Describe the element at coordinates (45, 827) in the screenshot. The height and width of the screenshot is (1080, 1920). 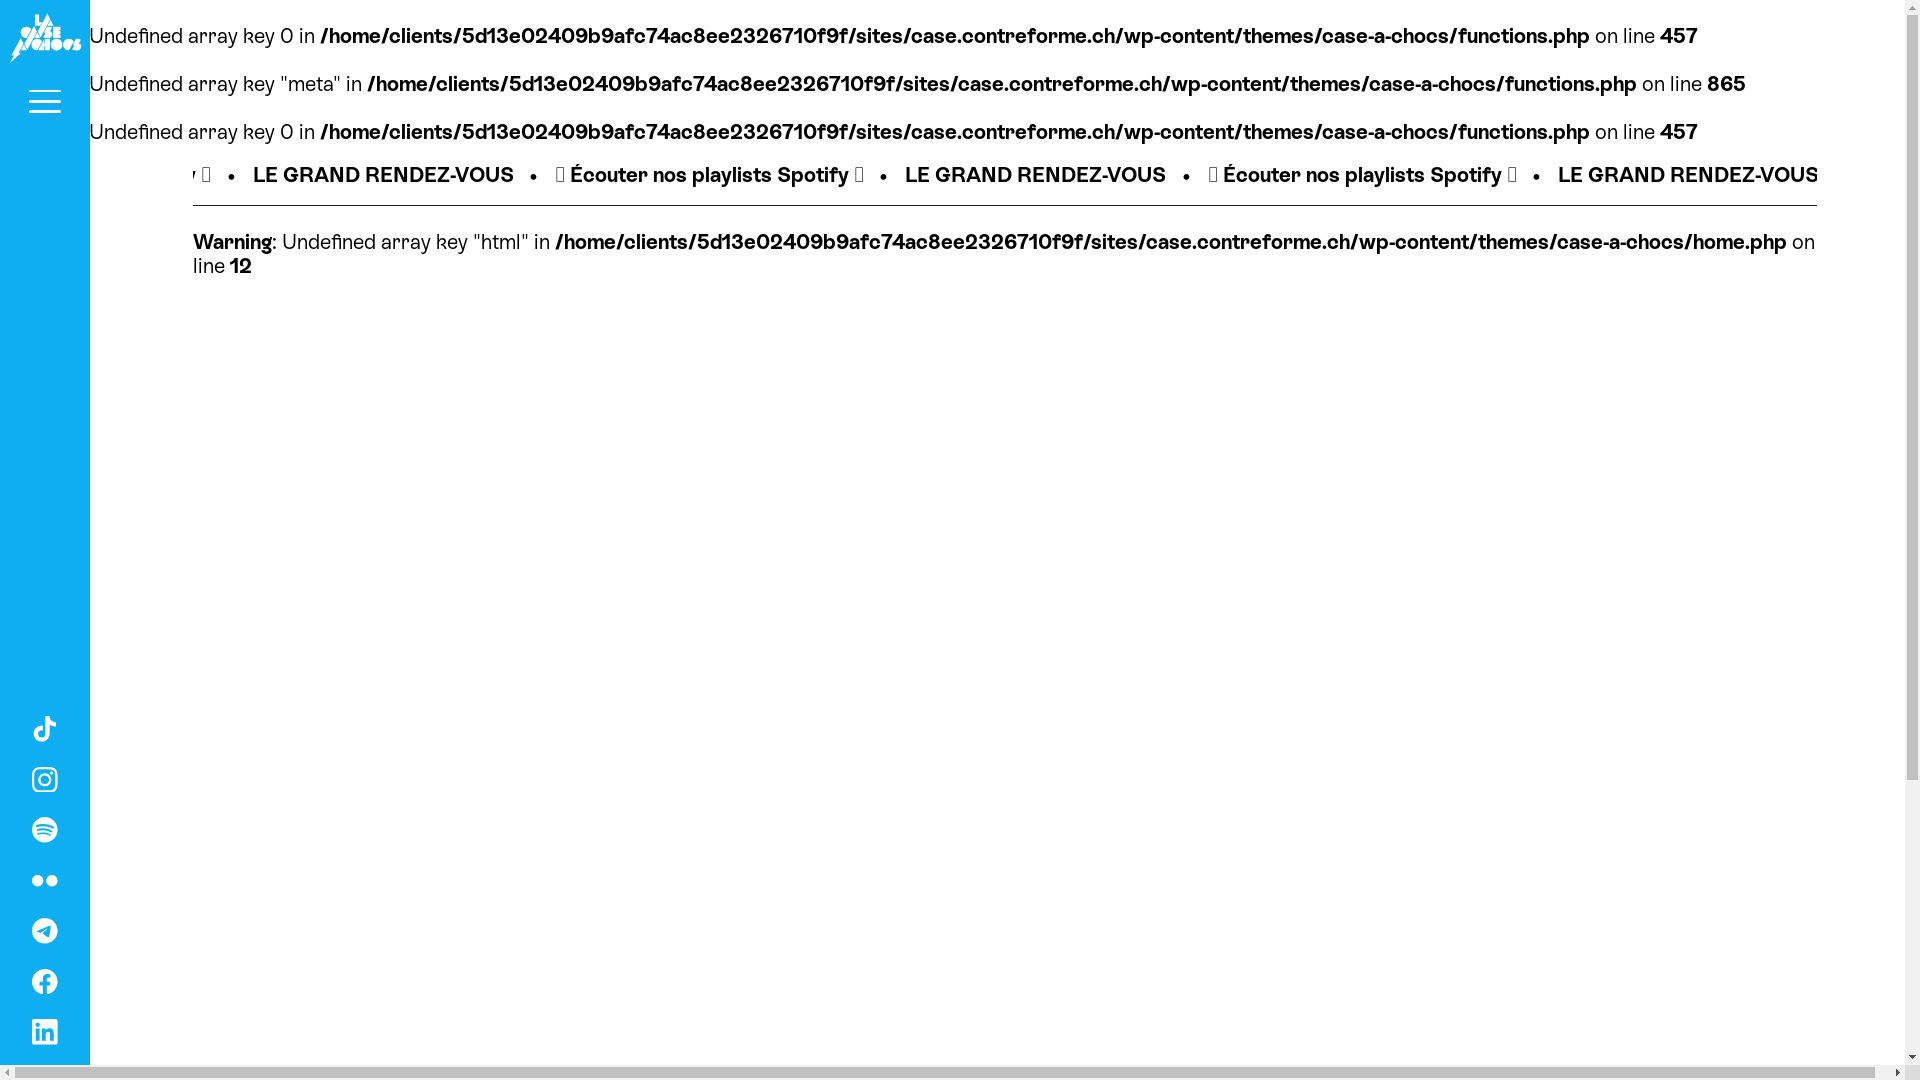
I see `Spotify` at that location.